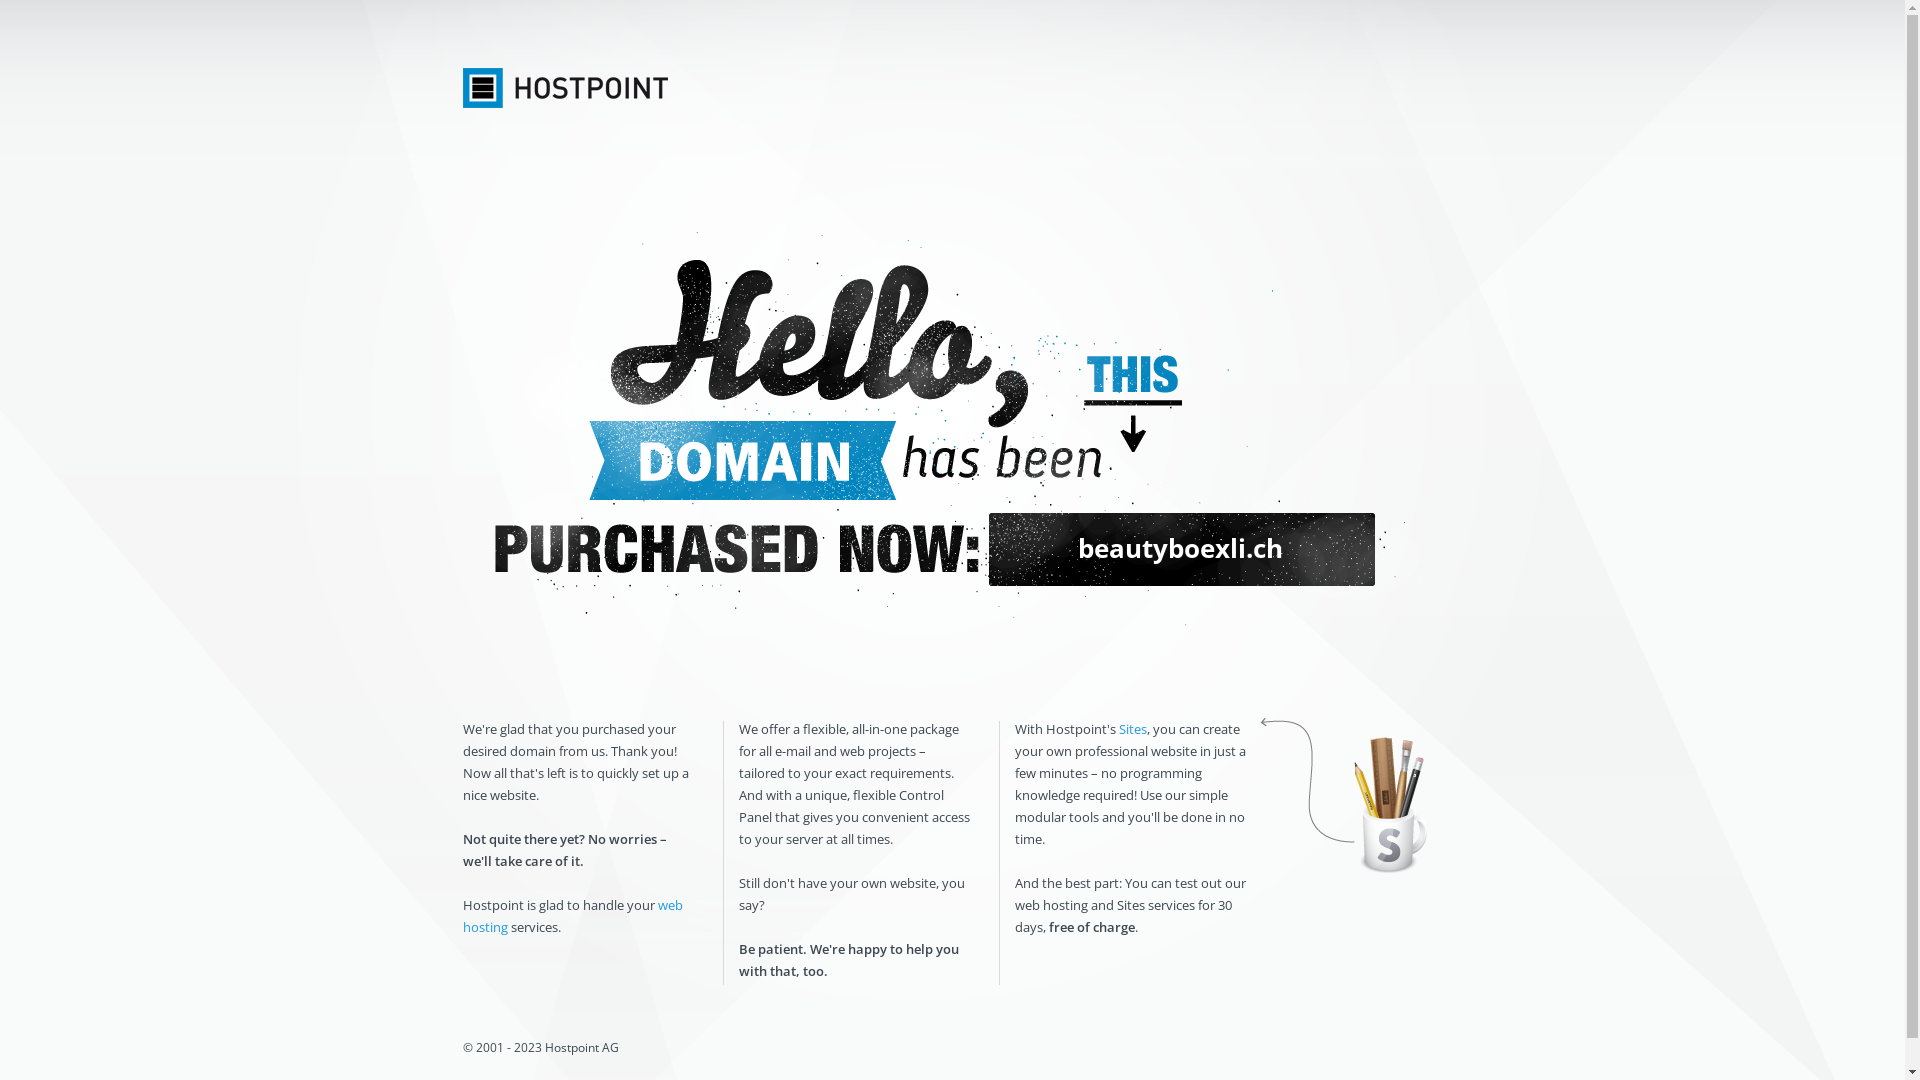 This screenshot has width=1920, height=1080. What do you see at coordinates (1132, 729) in the screenshot?
I see `Sites` at bounding box center [1132, 729].